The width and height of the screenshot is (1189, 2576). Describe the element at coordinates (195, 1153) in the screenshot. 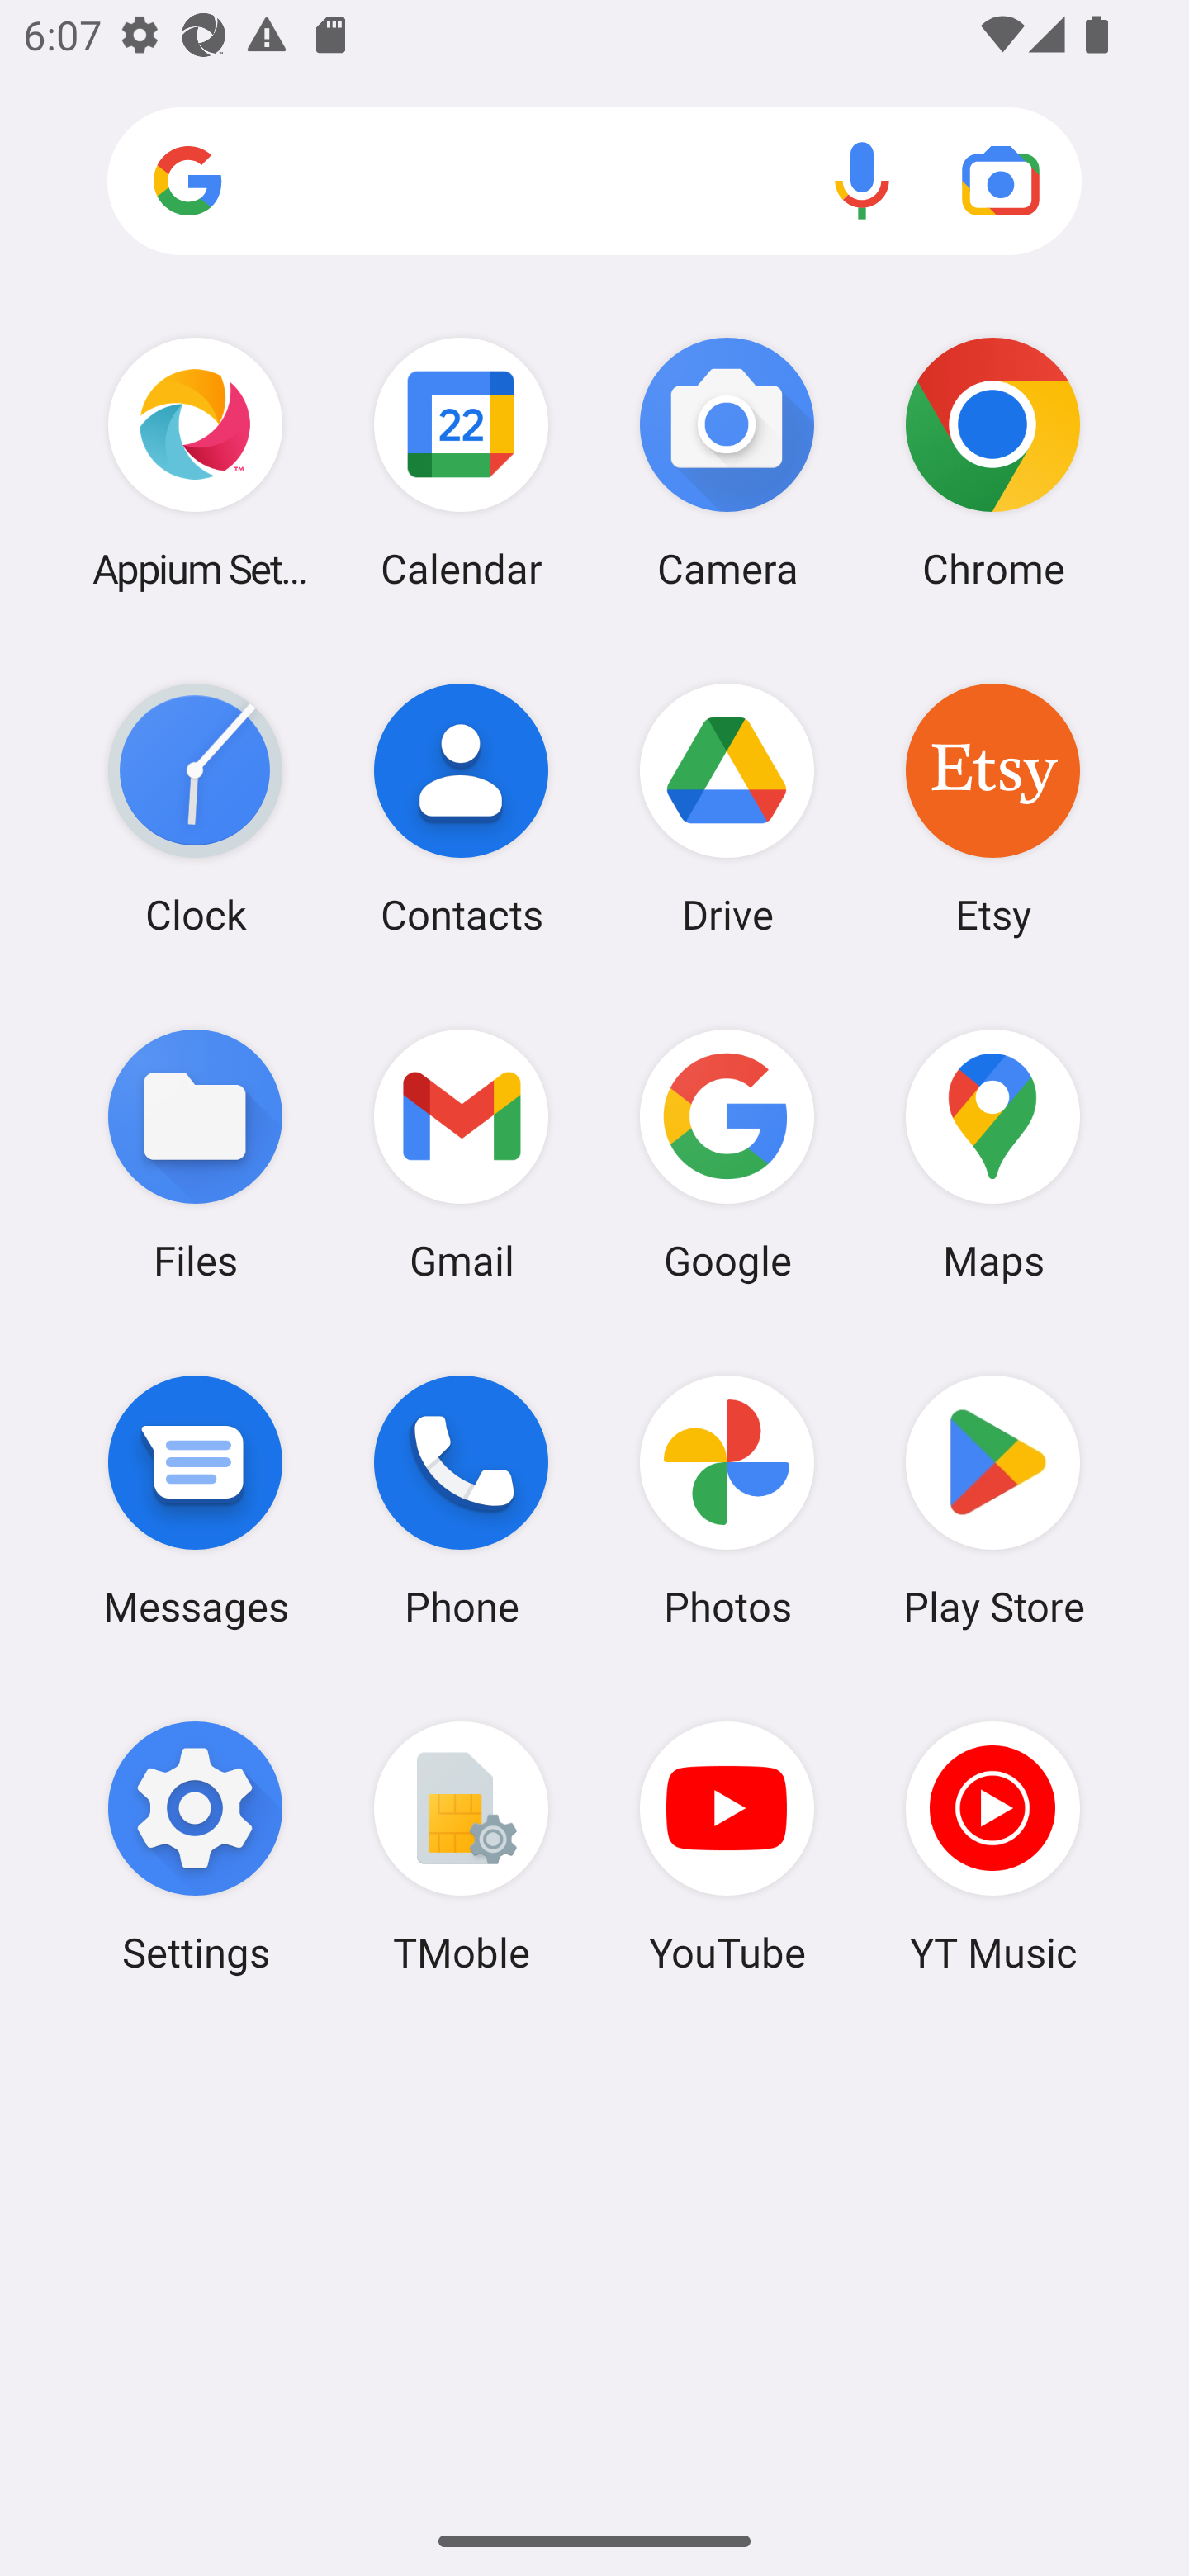

I see `Files` at that location.